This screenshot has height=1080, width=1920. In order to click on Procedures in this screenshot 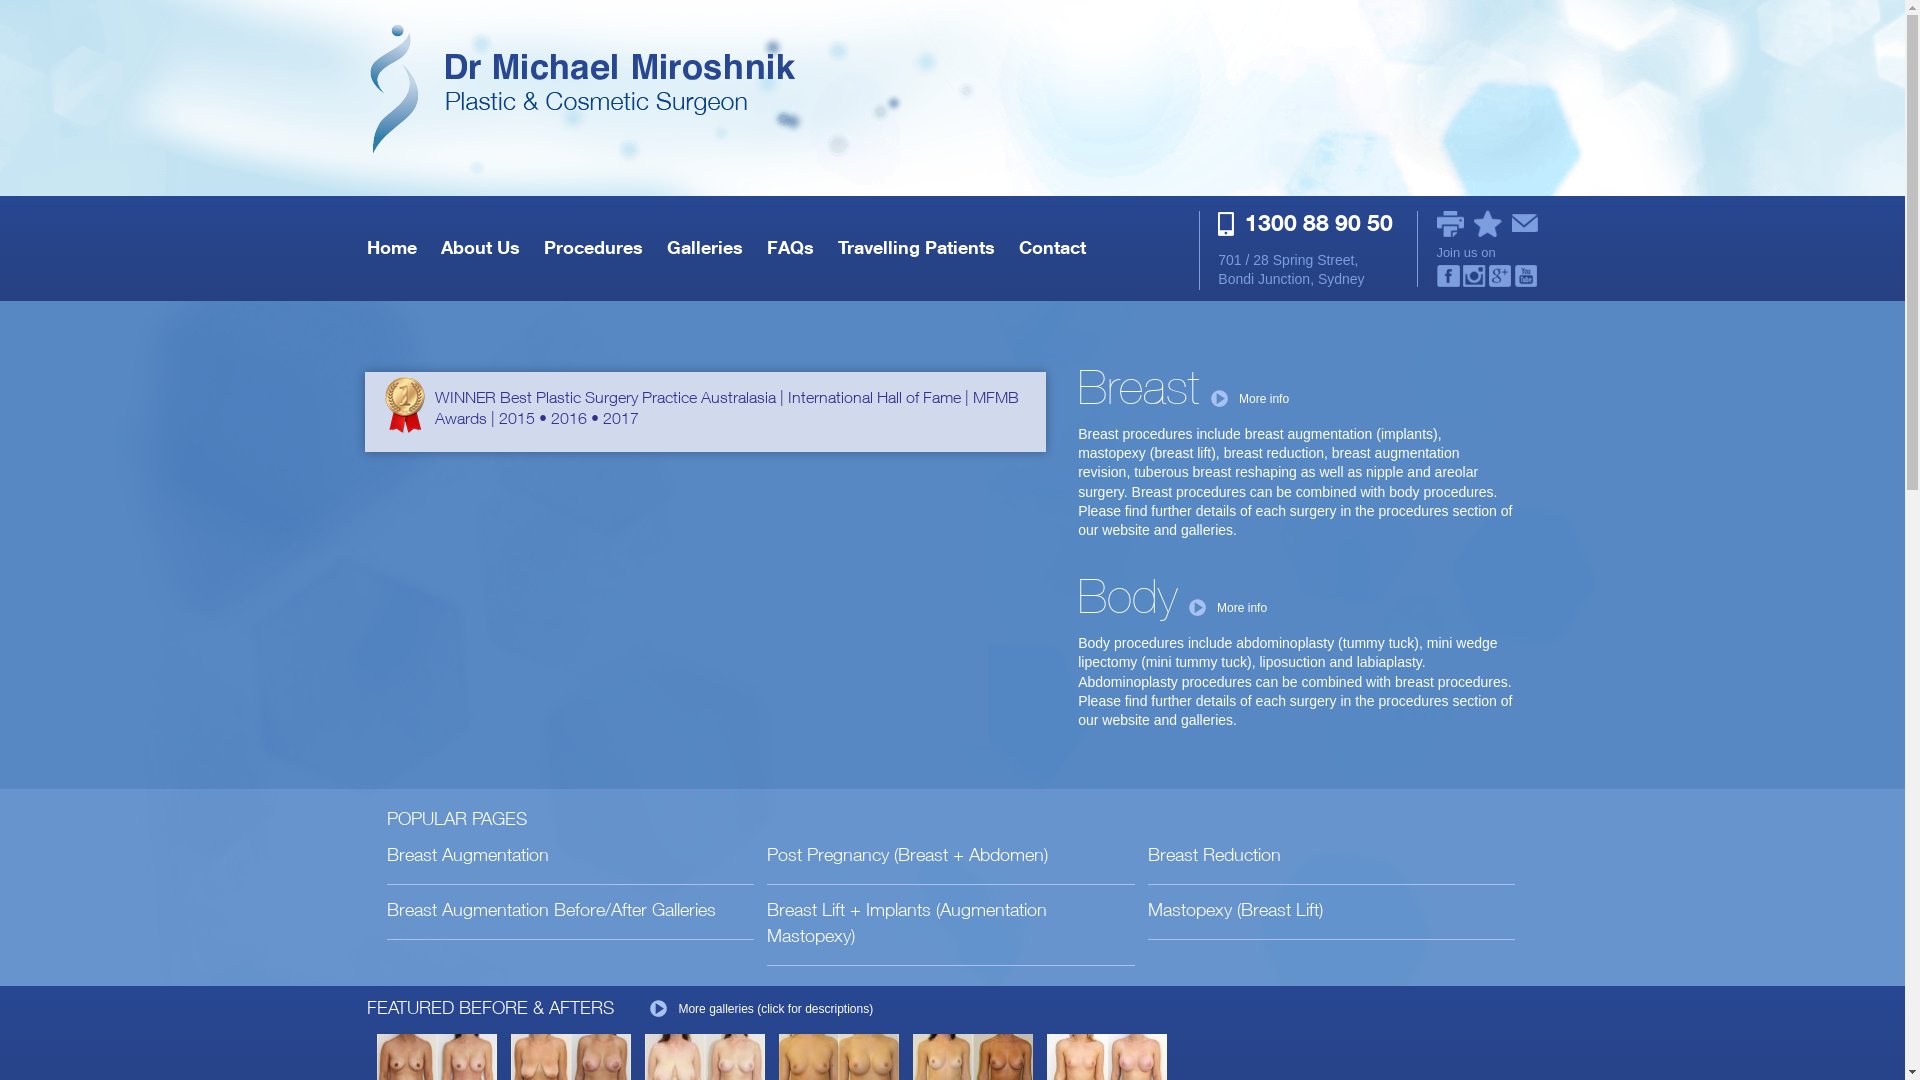, I will do `click(594, 247)`.